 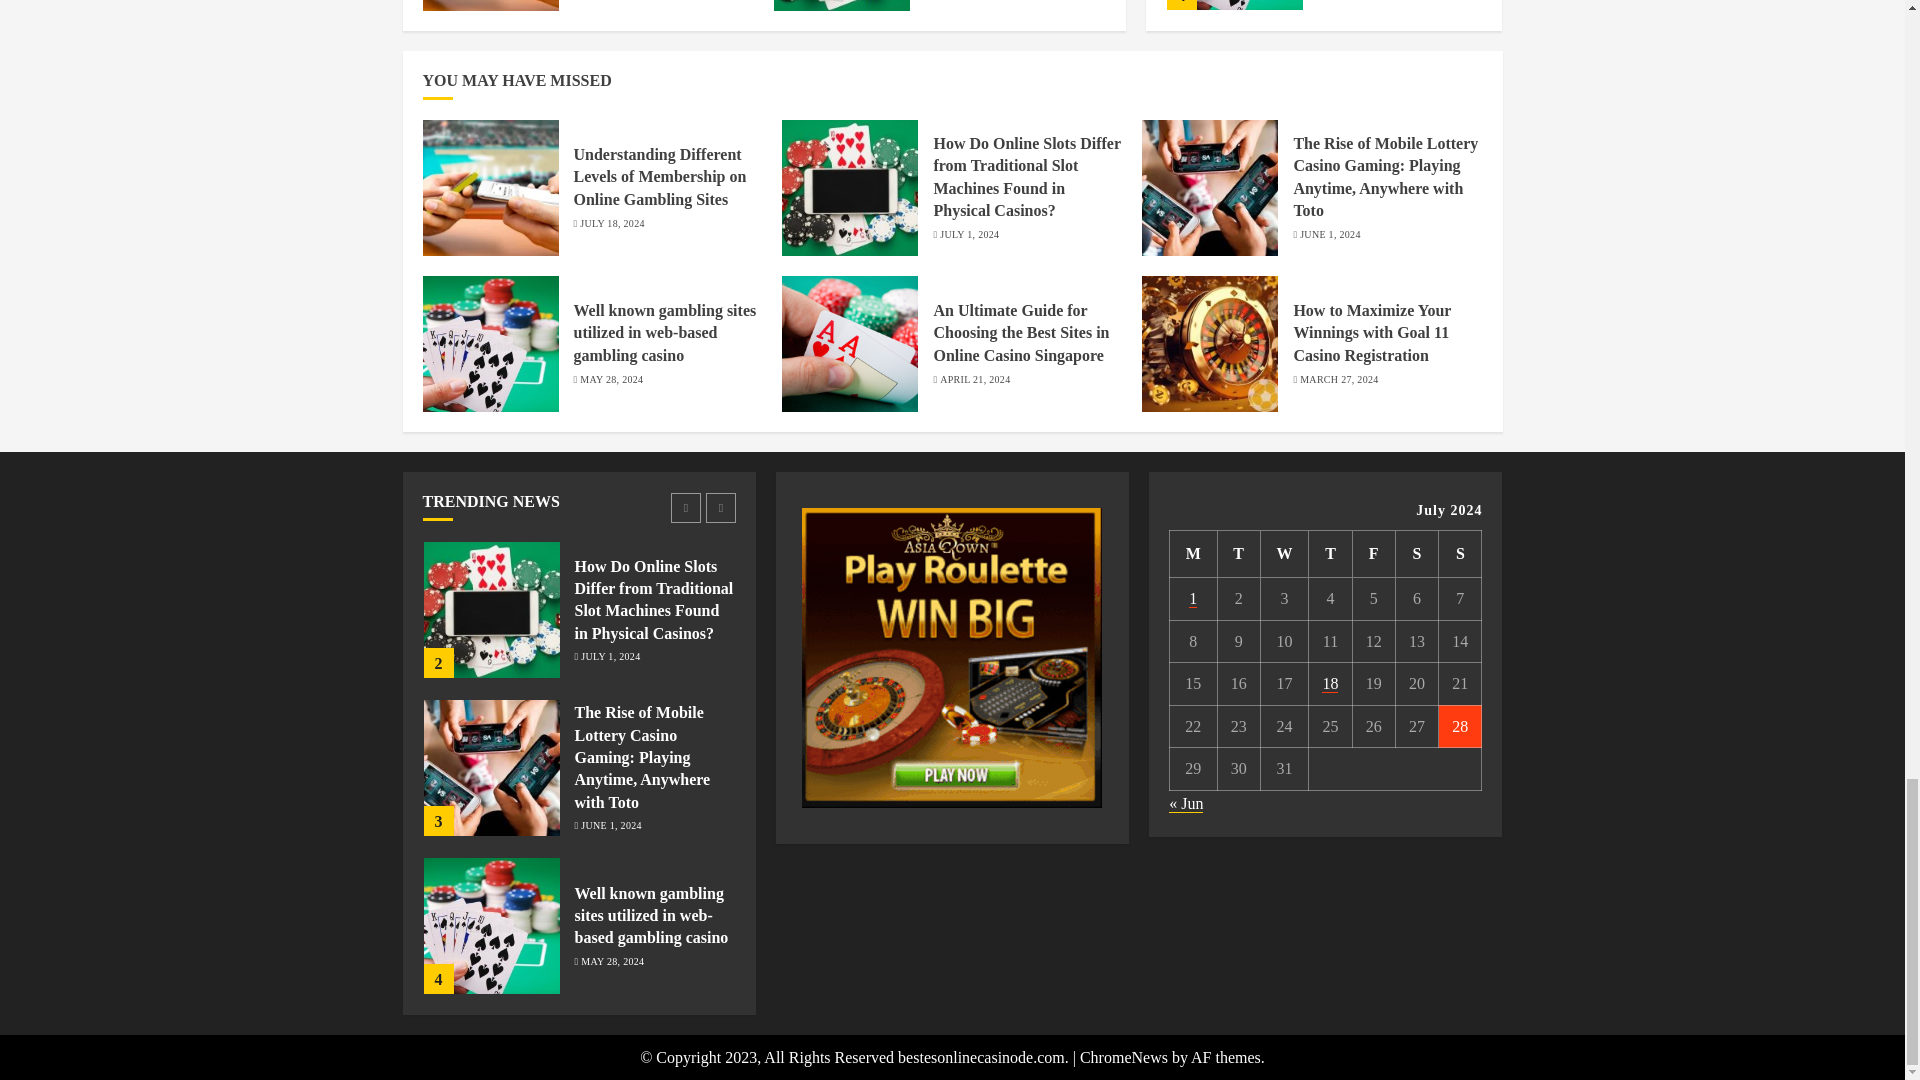 I want to click on Friday, so click(x=1373, y=554).